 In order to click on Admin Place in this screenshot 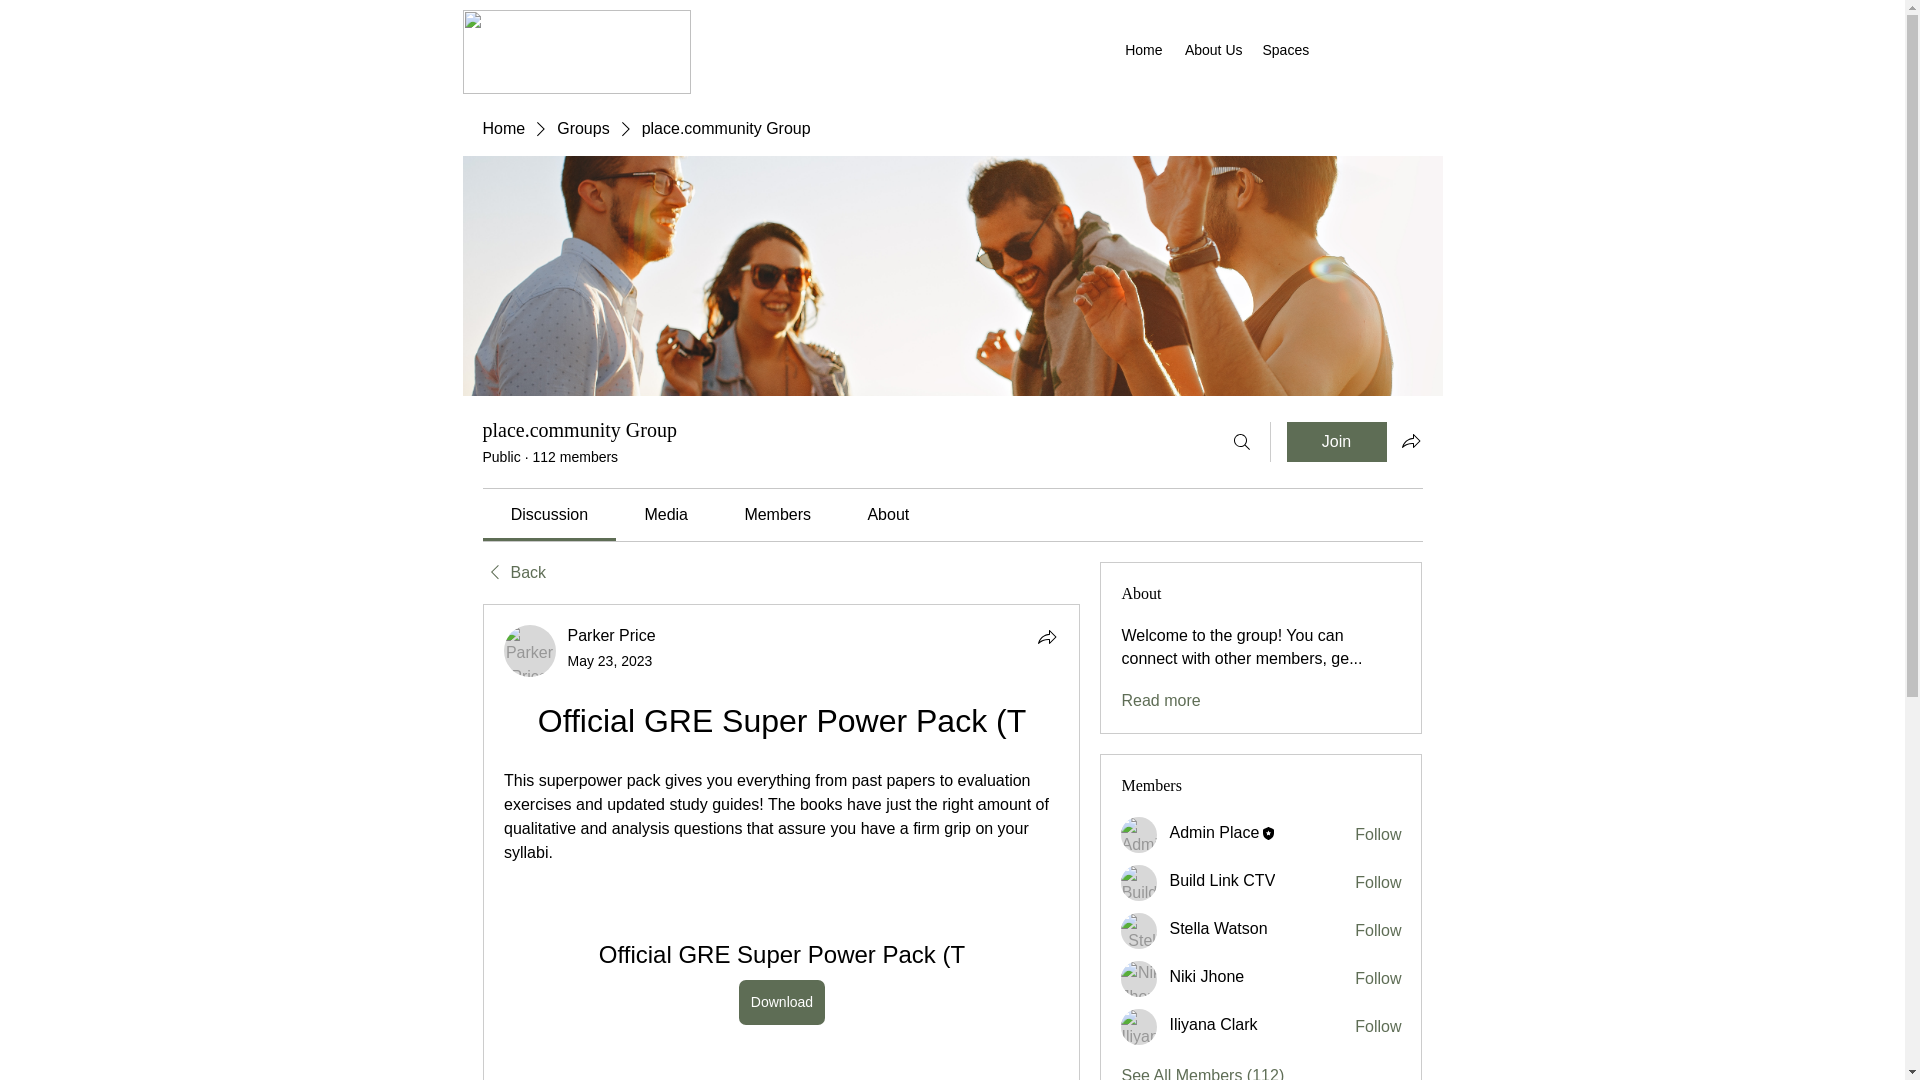, I will do `click(1139, 834)`.